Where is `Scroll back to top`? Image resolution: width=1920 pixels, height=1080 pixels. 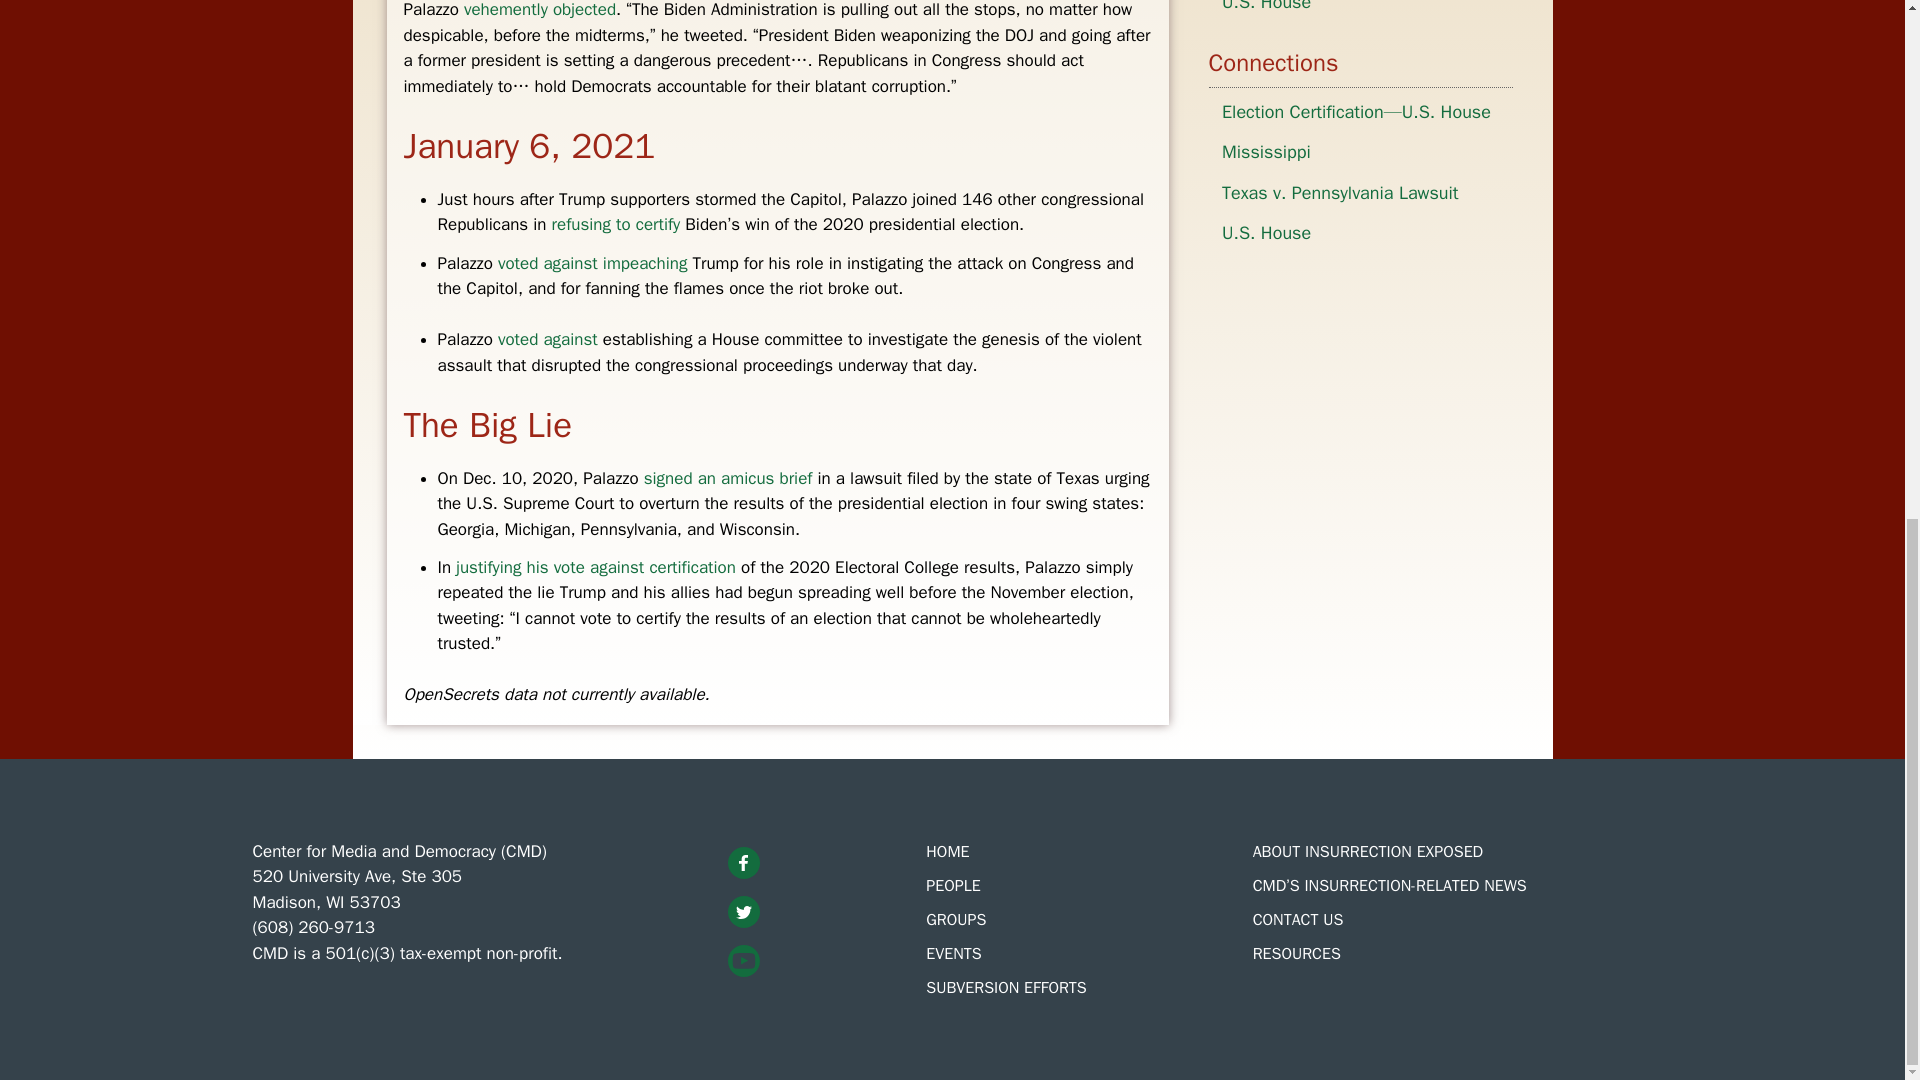 Scroll back to top is located at coordinates (1855, 1033).